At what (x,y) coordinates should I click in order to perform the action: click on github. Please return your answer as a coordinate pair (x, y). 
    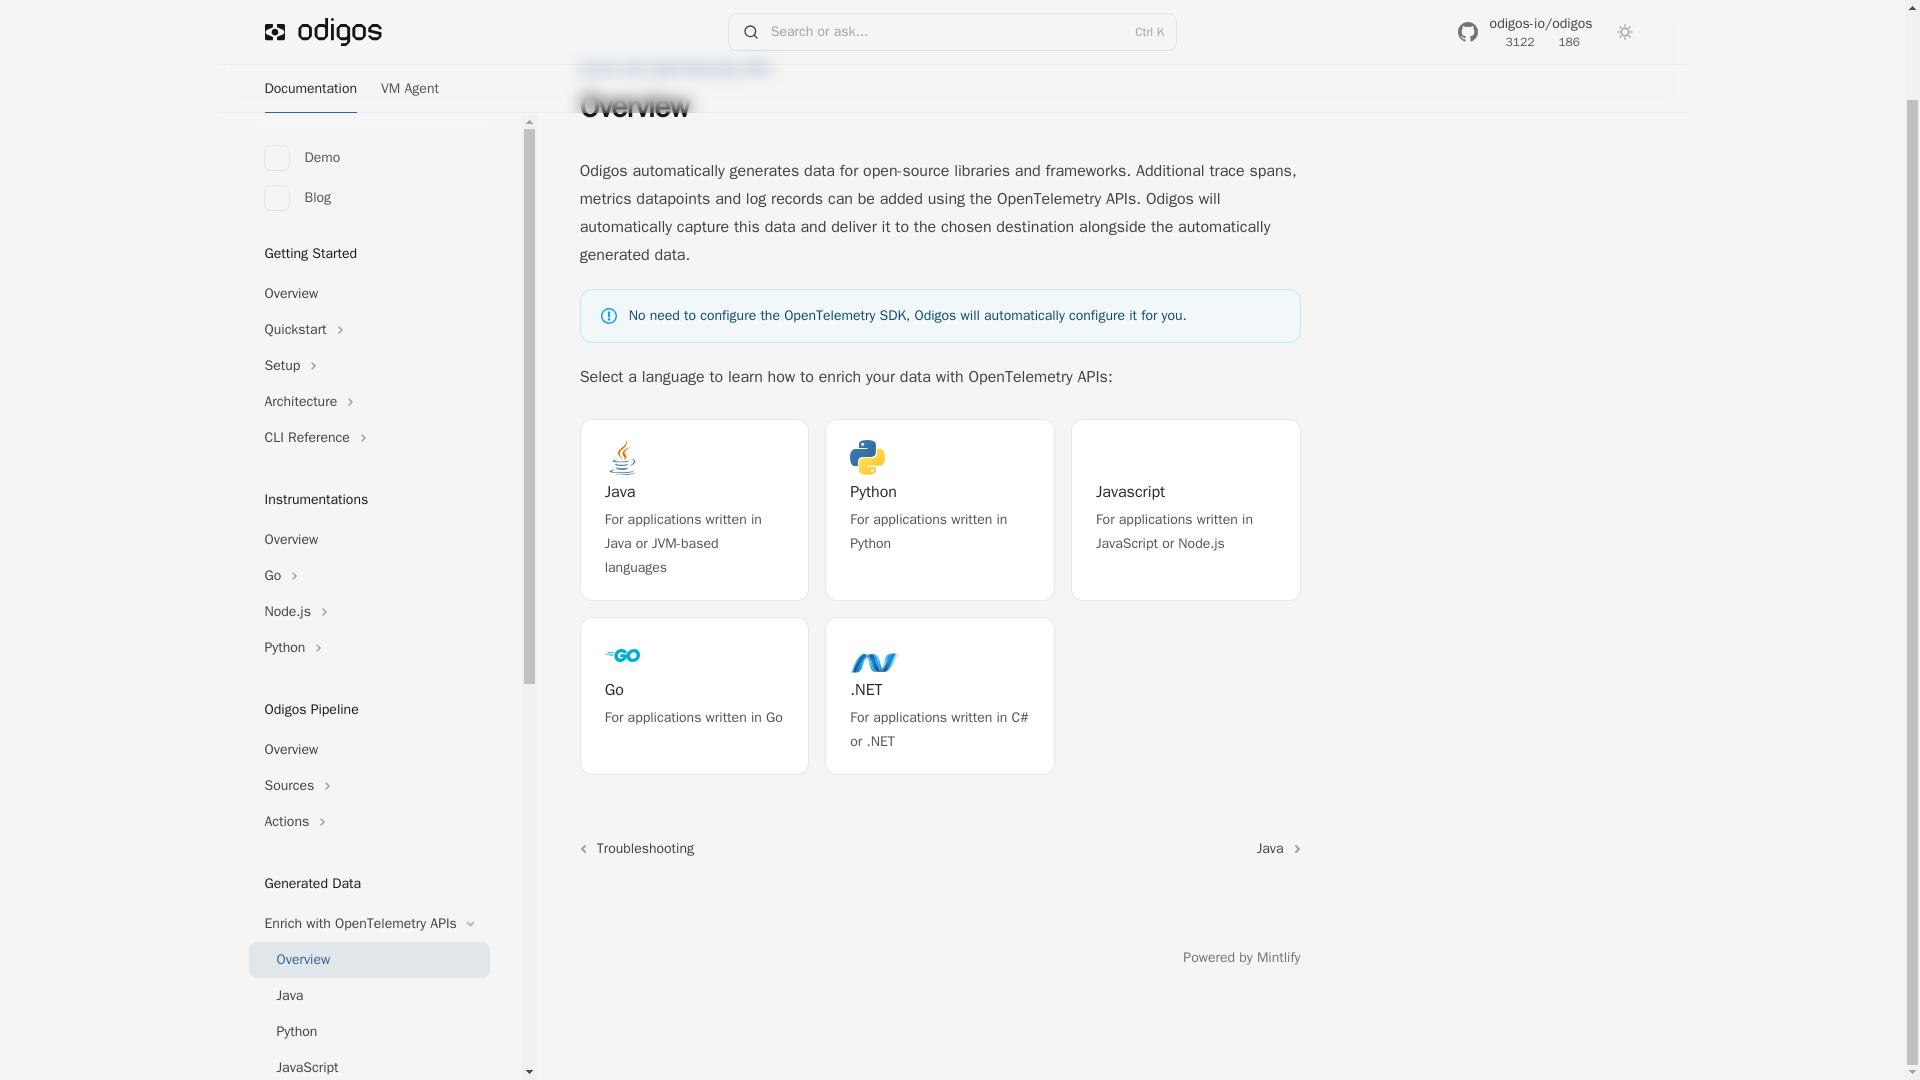
    Looking at the image, I should click on (368, 901).